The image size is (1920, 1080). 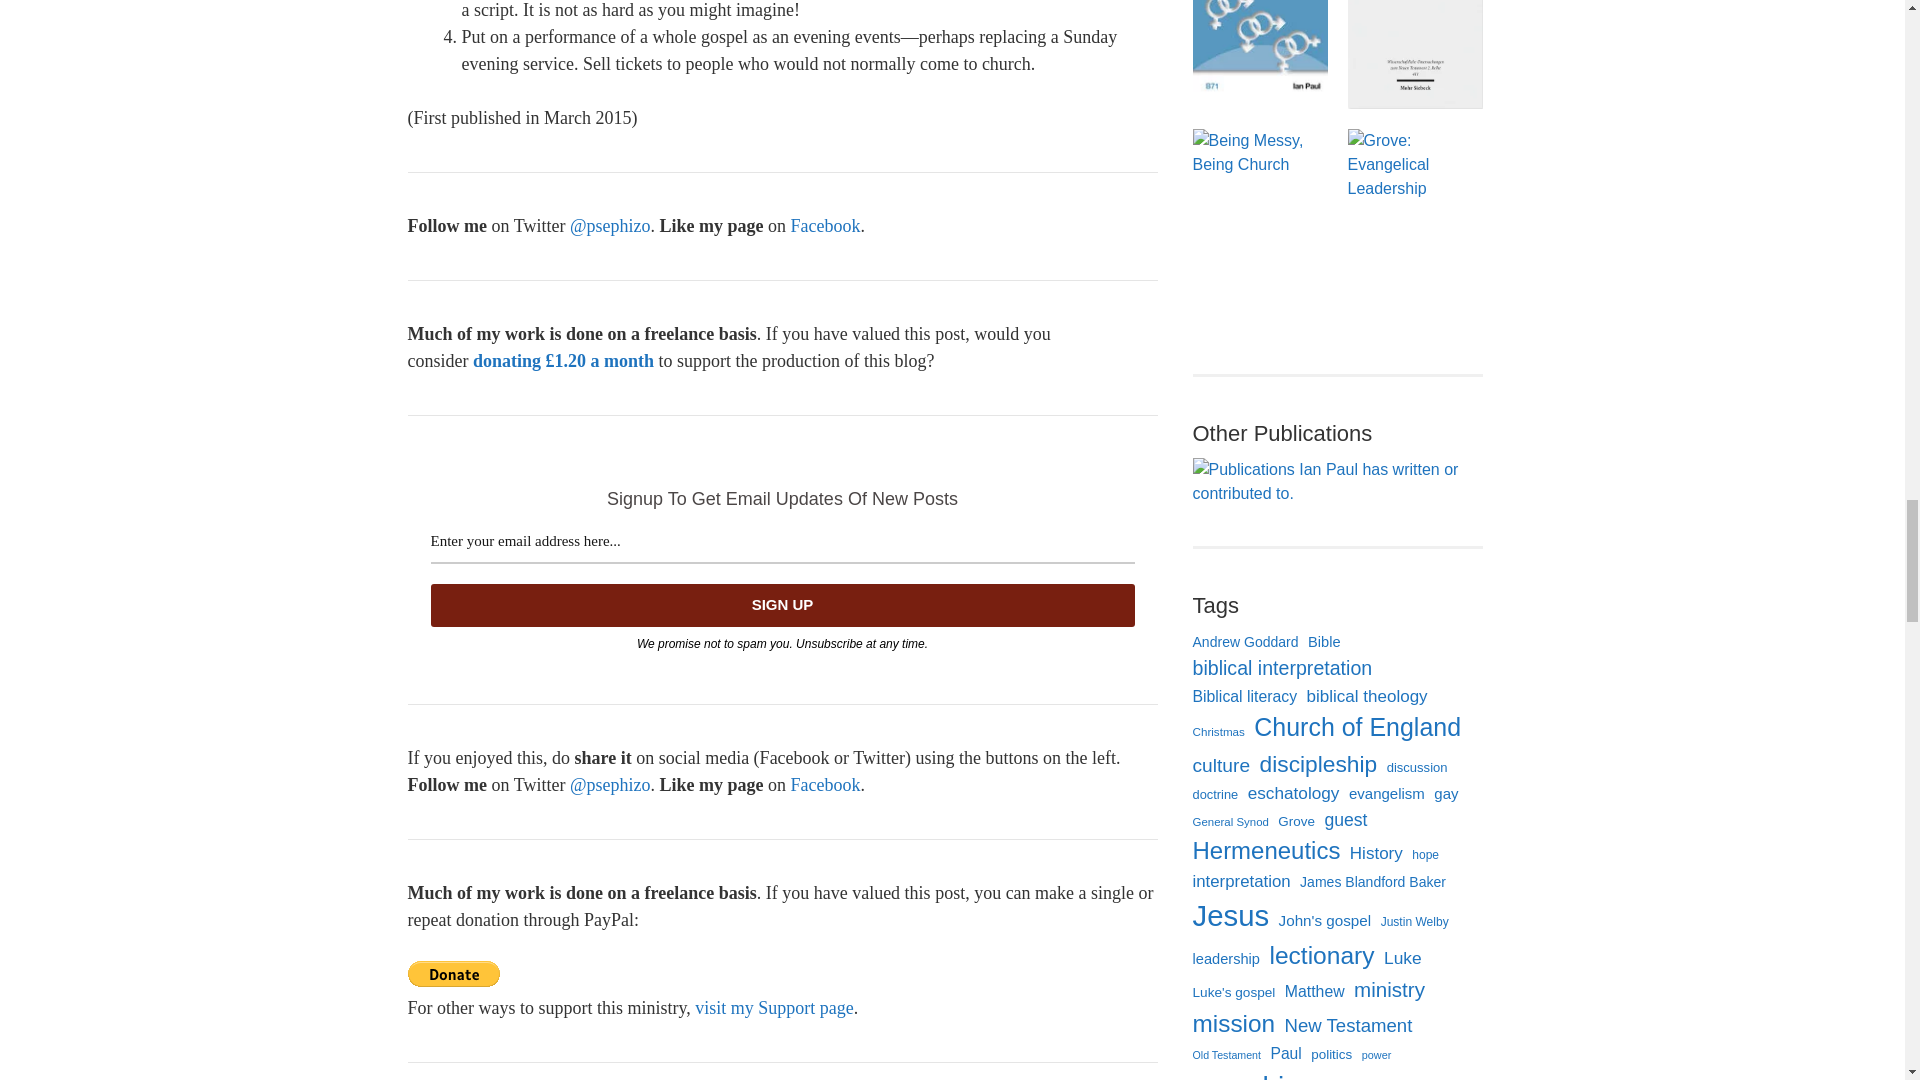 What do you see at coordinates (782, 606) in the screenshot?
I see `Sign Up` at bounding box center [782, 606].